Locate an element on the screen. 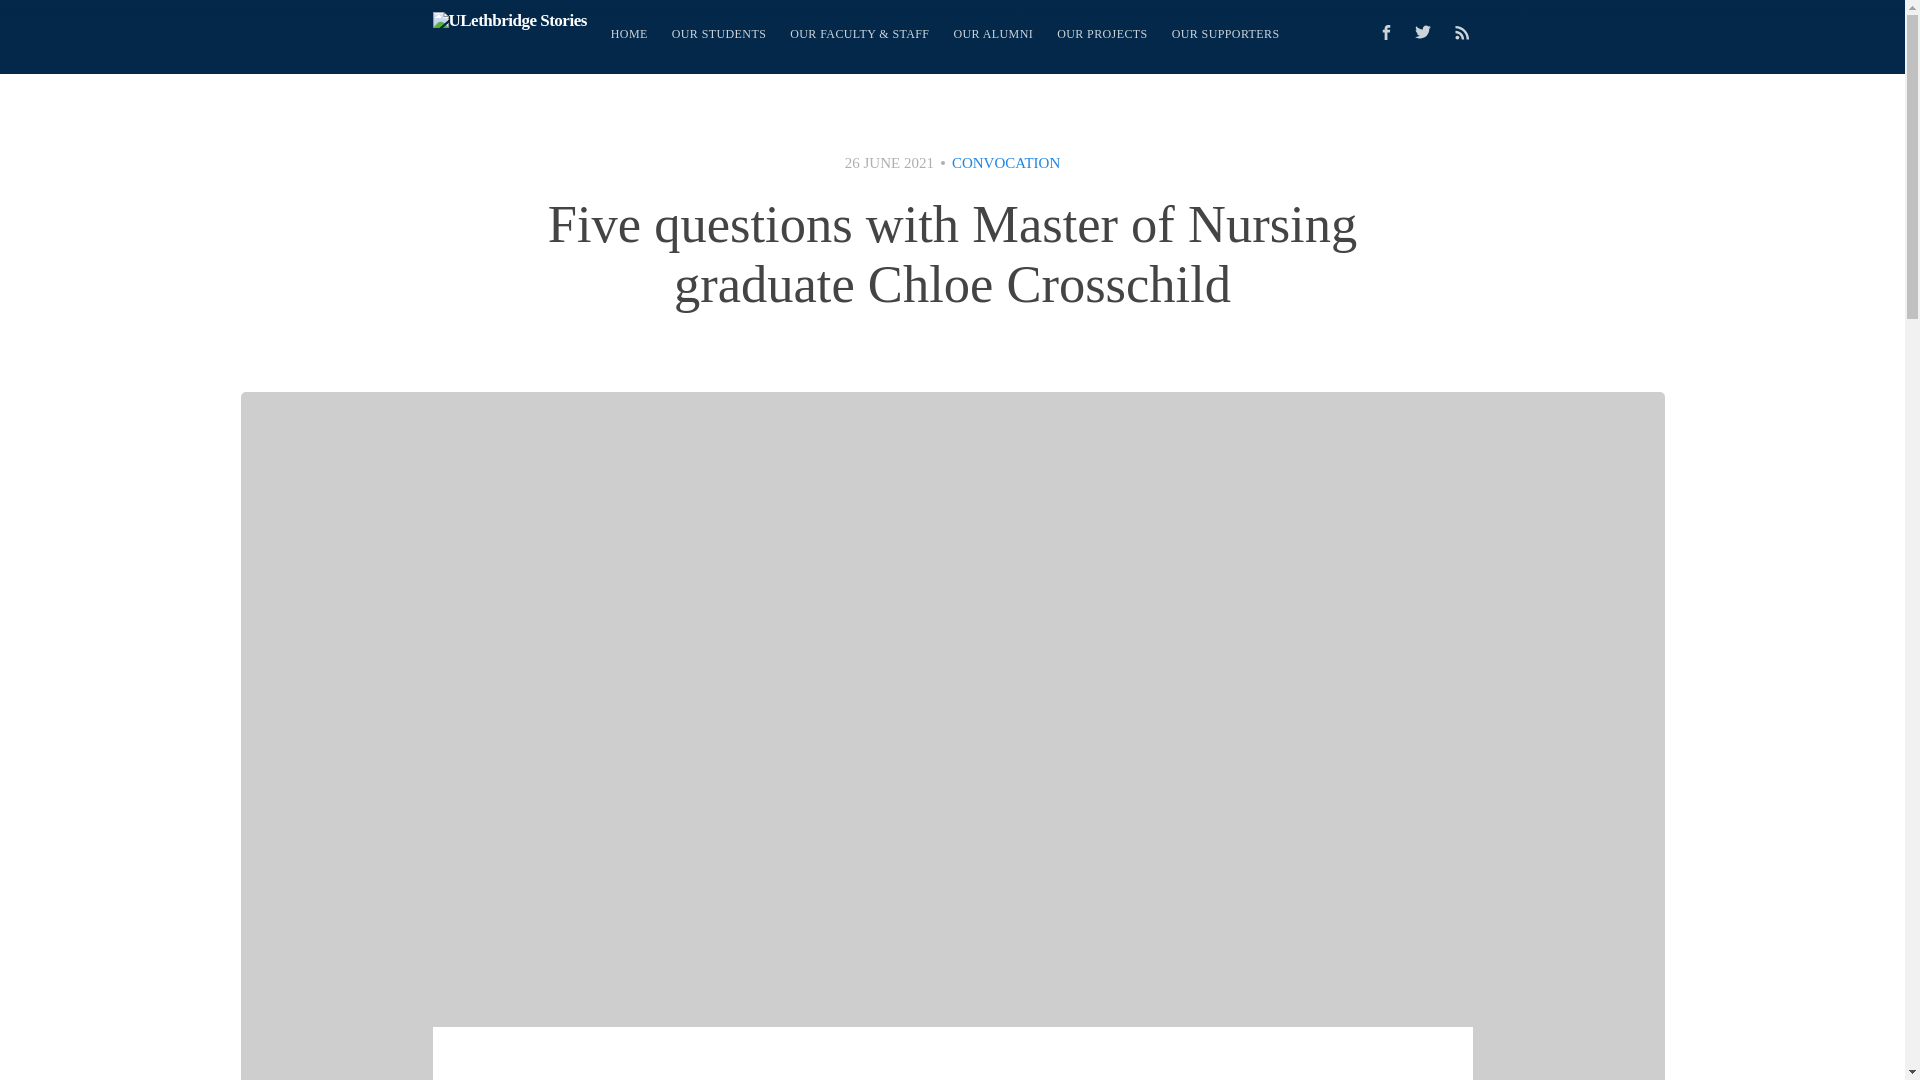 Image resolution: width=1920 pixels, height=1080 pixels. OUR ALUMNI is located at coordinates (992, 34).